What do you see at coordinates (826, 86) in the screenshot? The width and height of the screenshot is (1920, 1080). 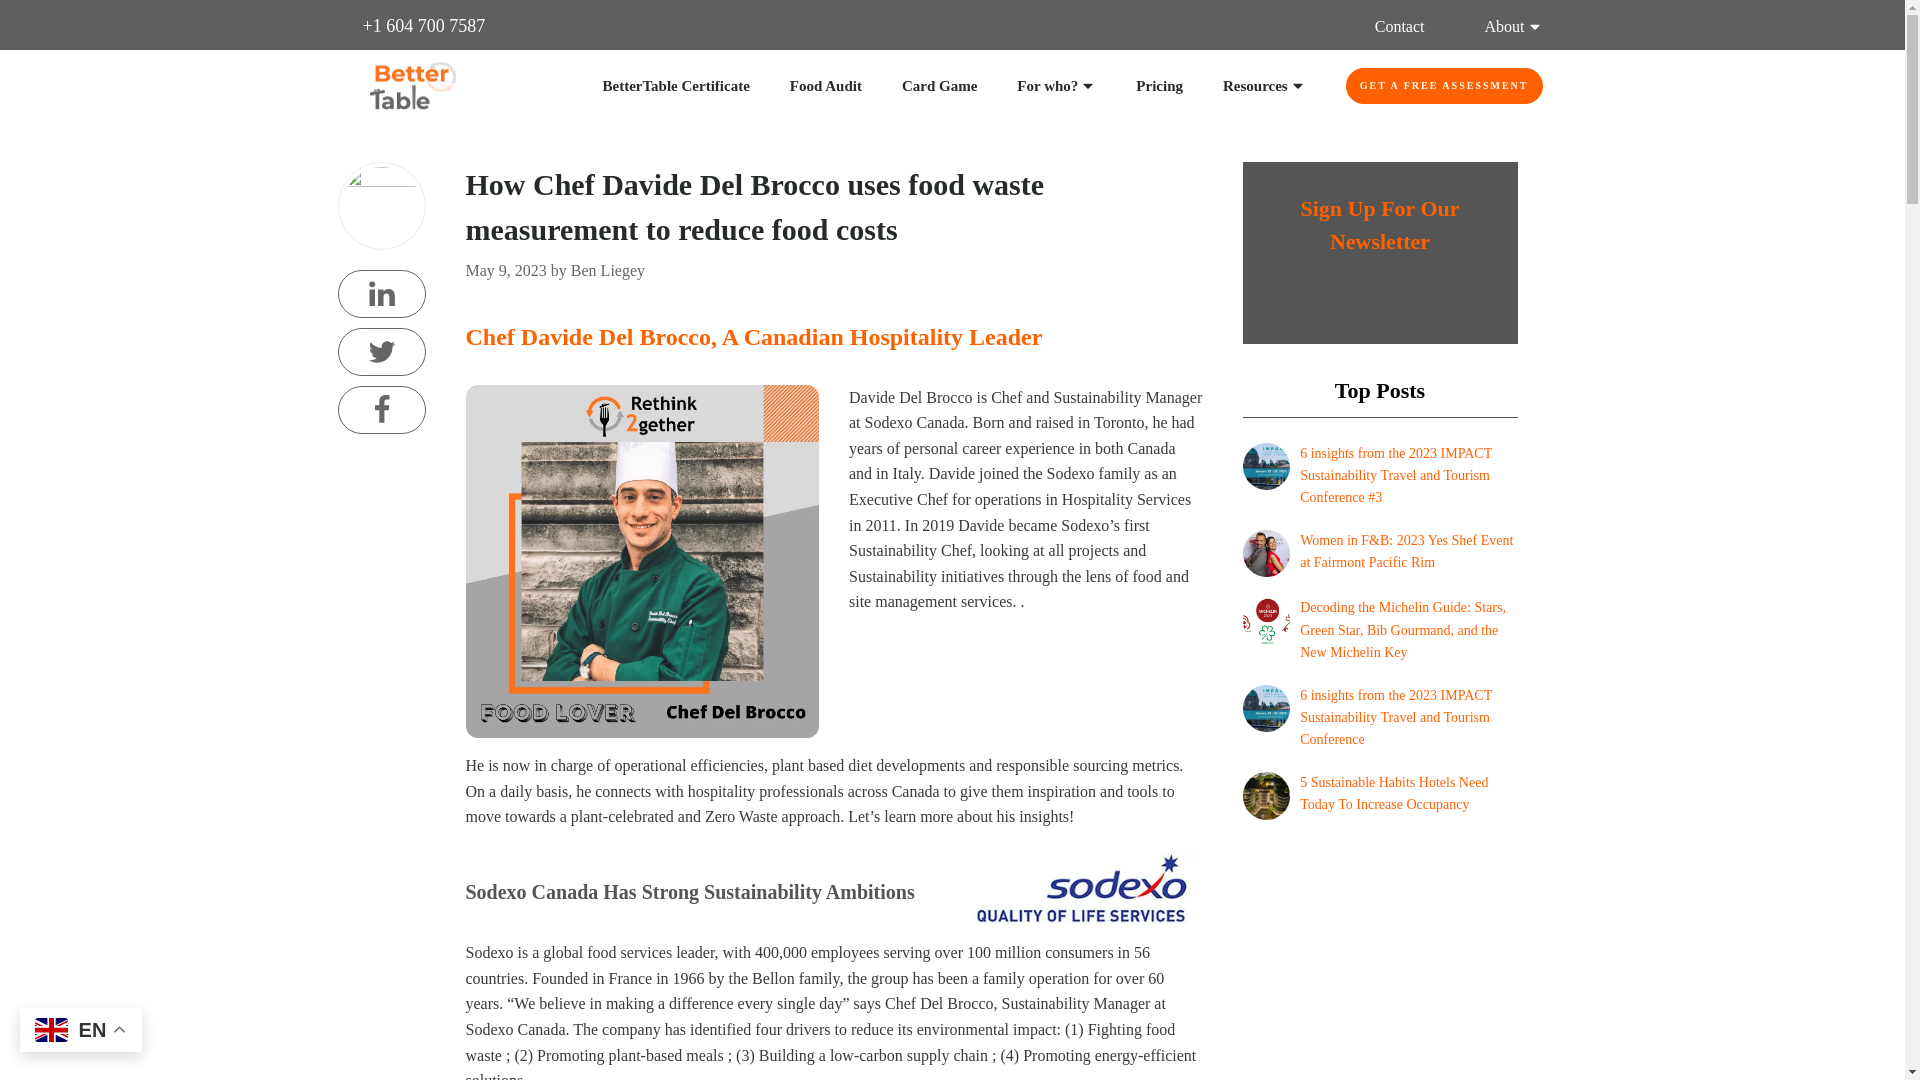 I see `Food Audit` at bounding box center [826, 86].